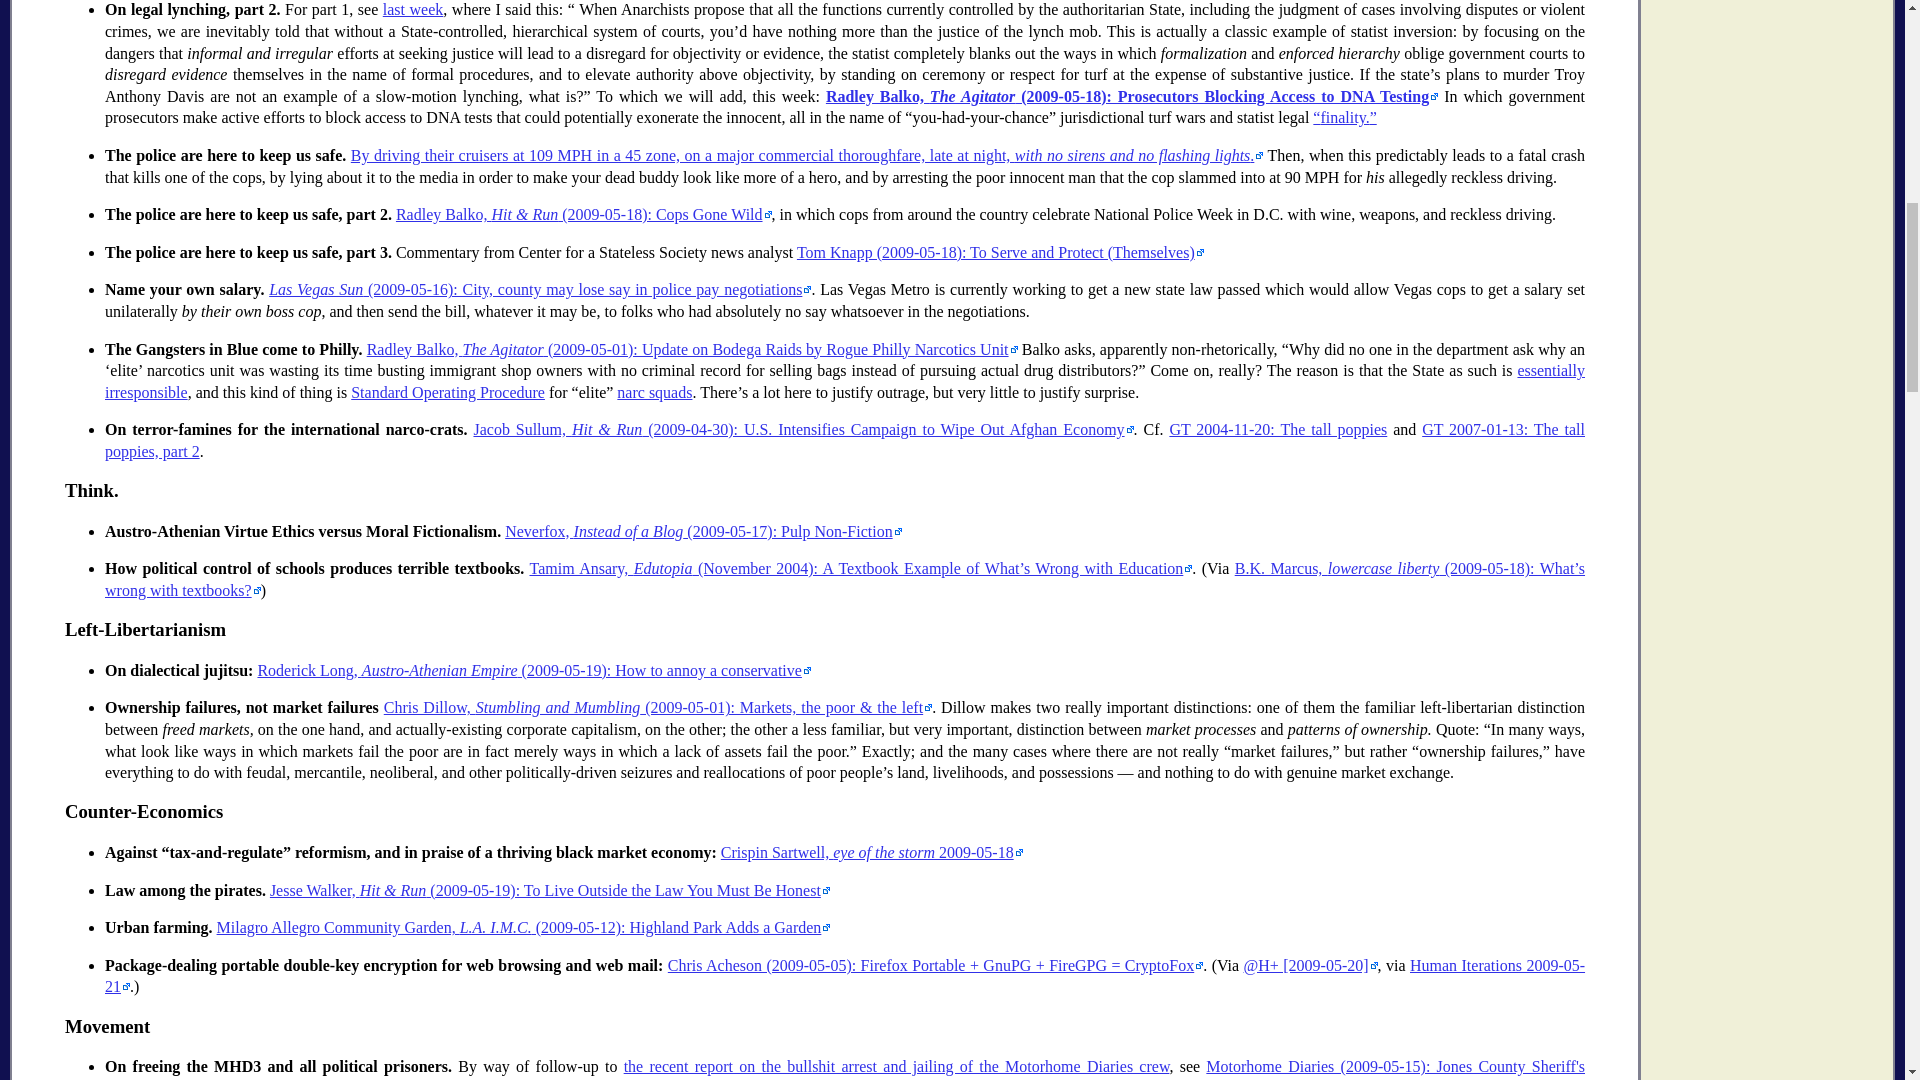 Image resolution: width=1920 pixels, height=1080 pixels. Describe the element at coordinates (845, 380) in the screenshot. I see `essentially irresponsible` at that location.